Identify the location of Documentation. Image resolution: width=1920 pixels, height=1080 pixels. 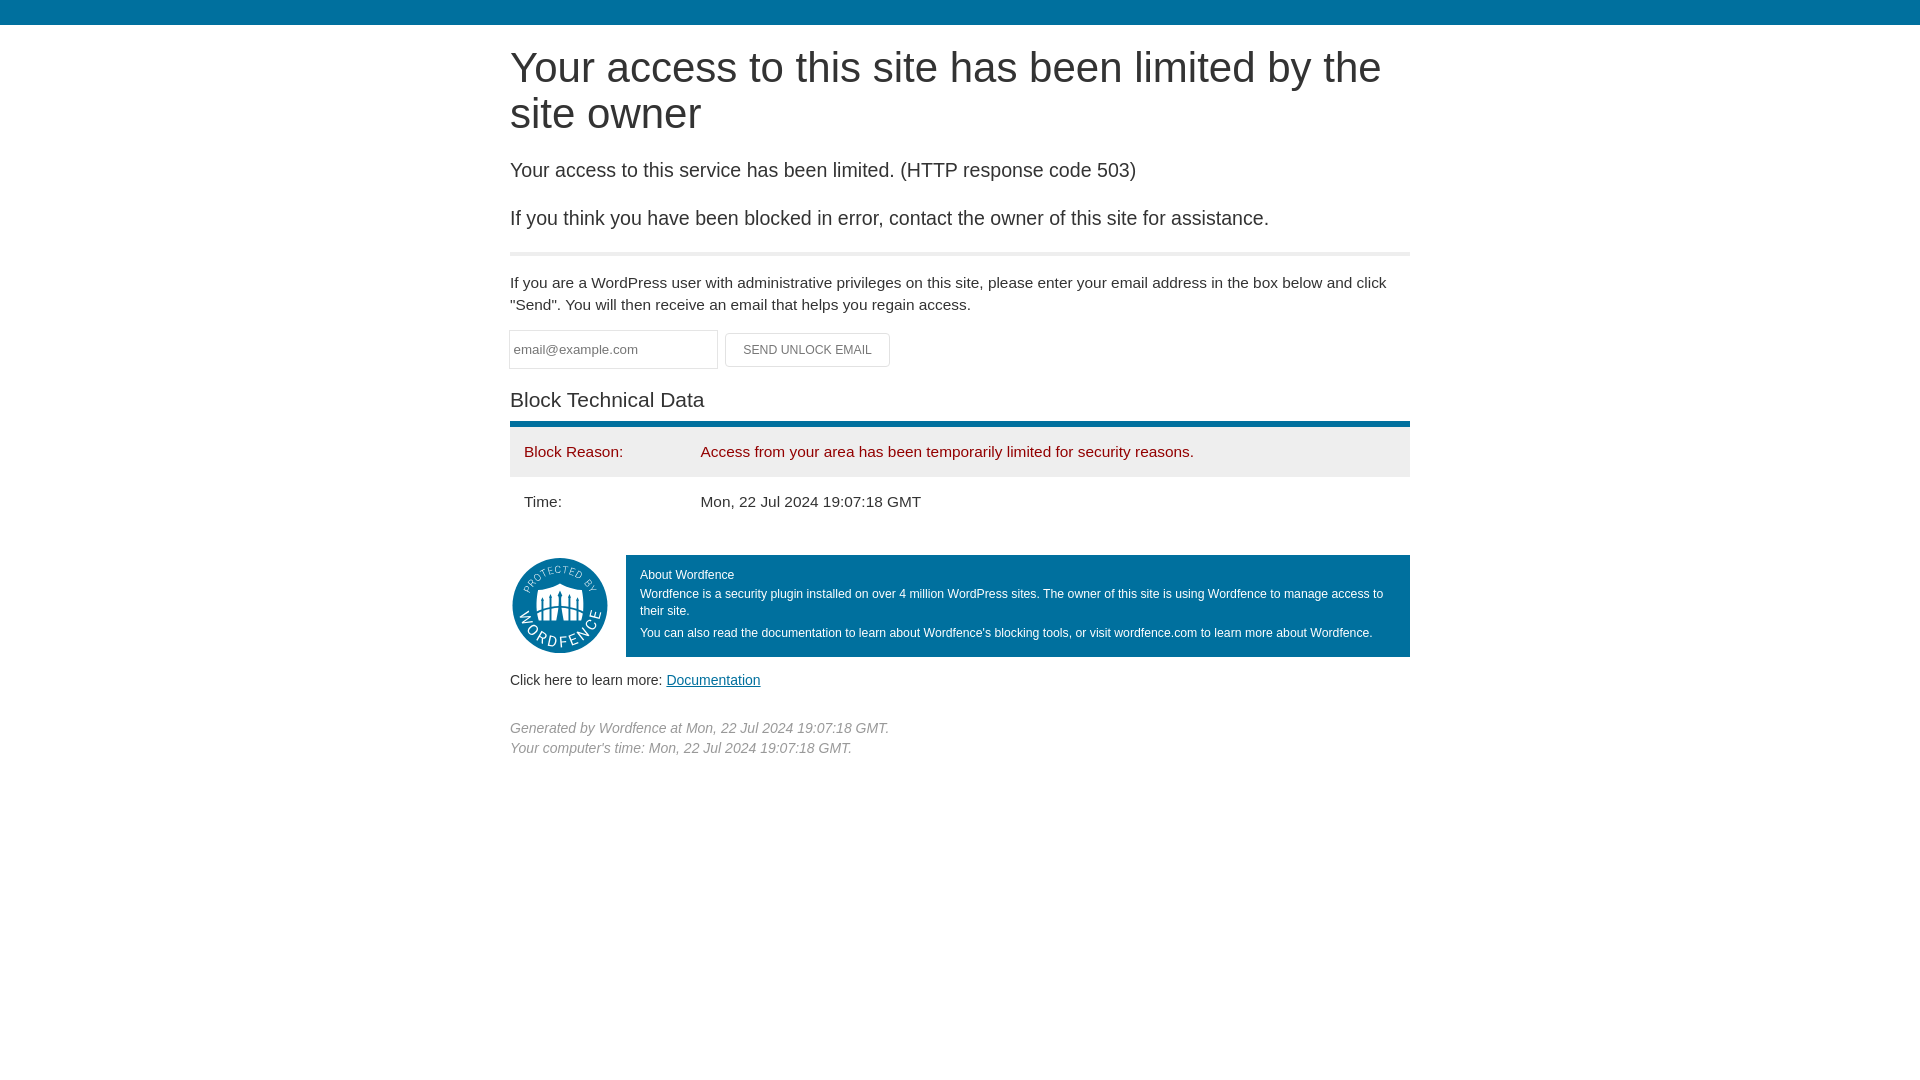
(713, 679).